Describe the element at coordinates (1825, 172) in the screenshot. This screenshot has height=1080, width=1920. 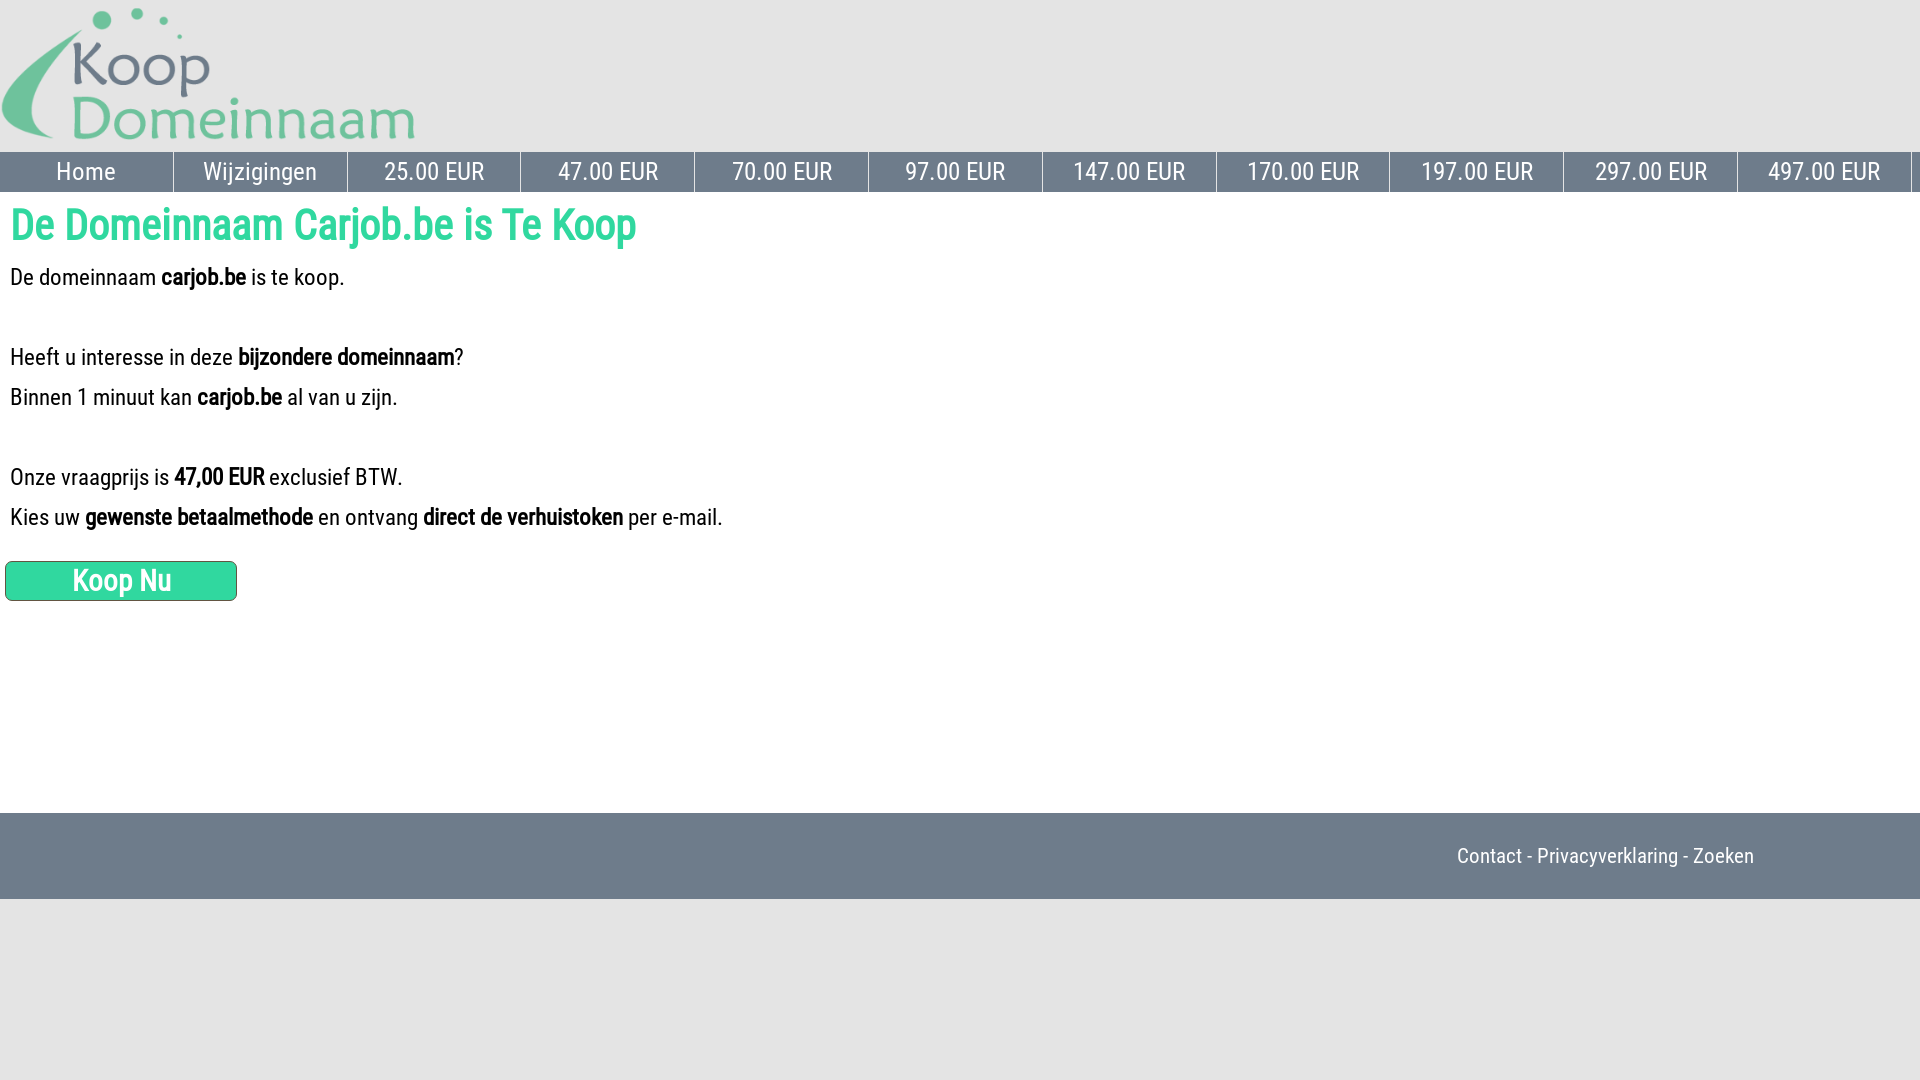
I see `497.00 EUR` at that location.